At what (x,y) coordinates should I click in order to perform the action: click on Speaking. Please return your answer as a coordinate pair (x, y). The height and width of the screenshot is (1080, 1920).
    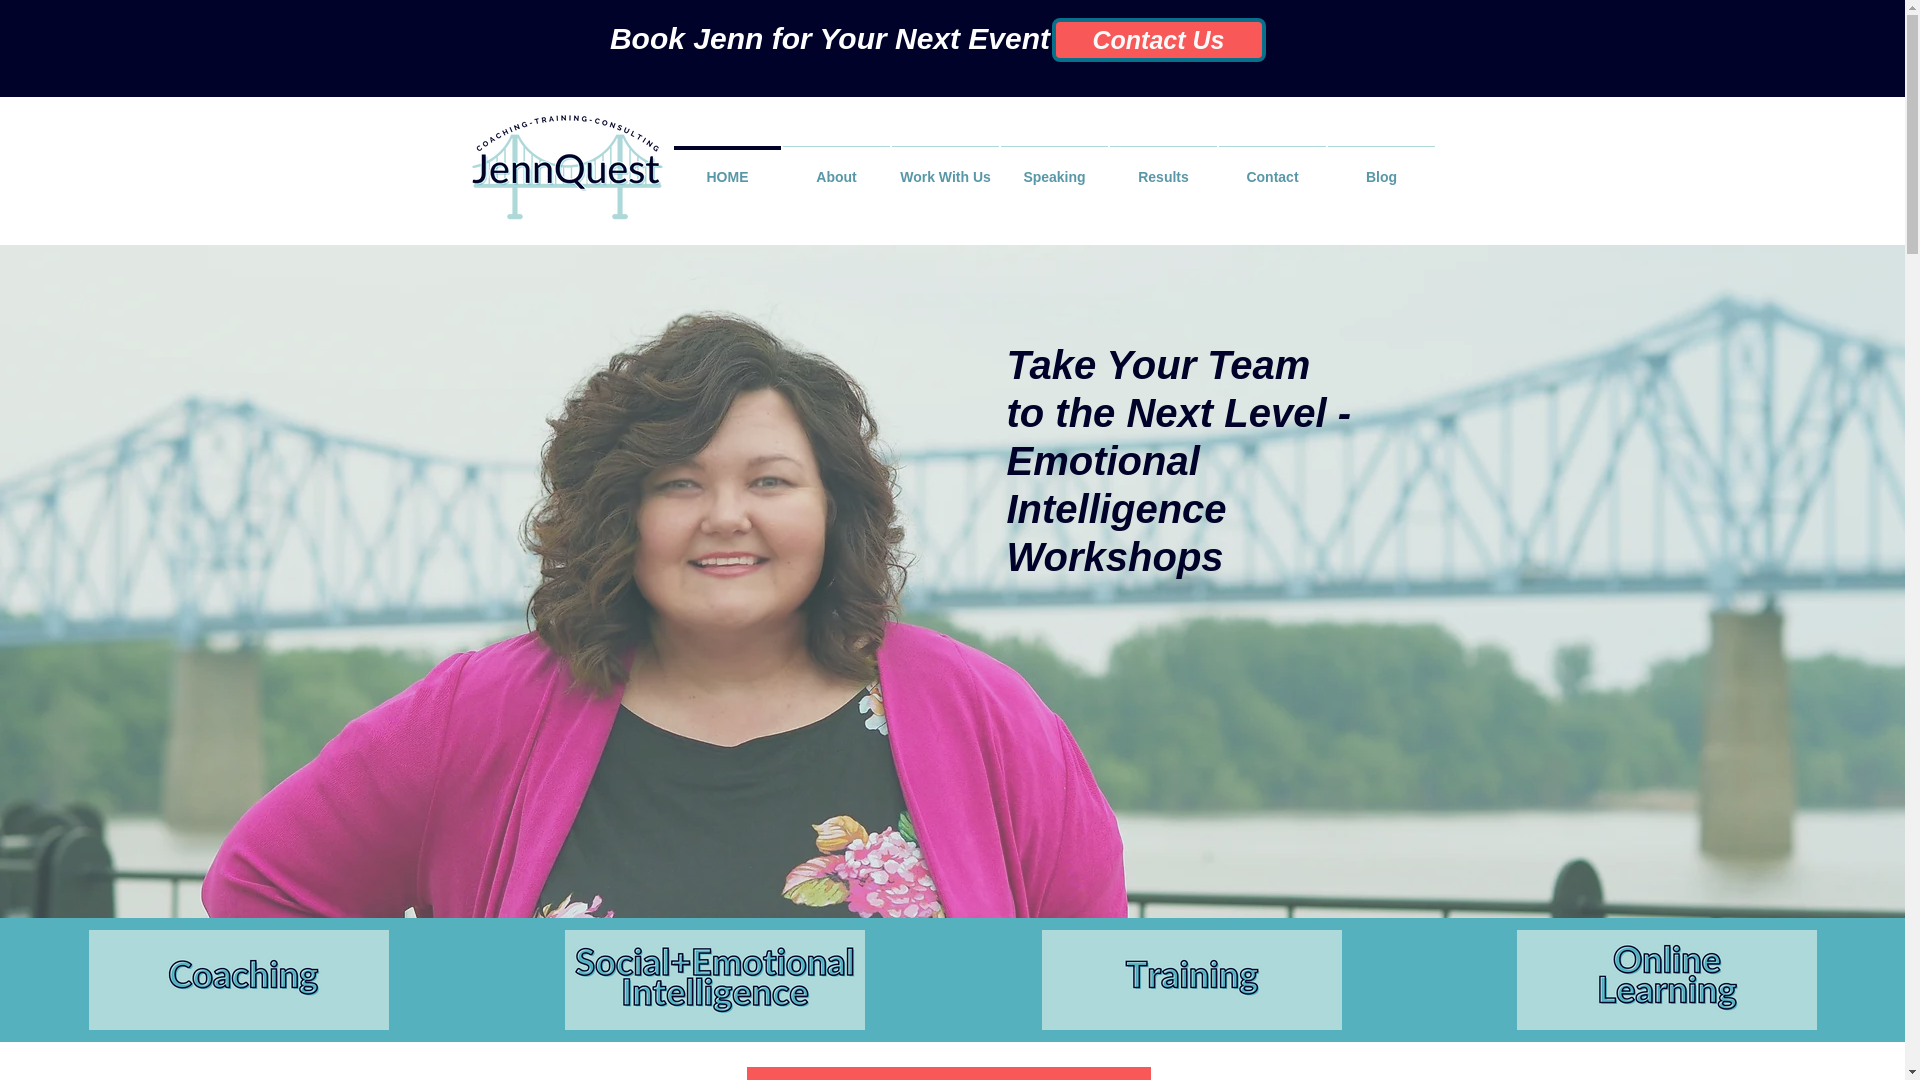
    Looking at the image, I should click on (1054, 168).